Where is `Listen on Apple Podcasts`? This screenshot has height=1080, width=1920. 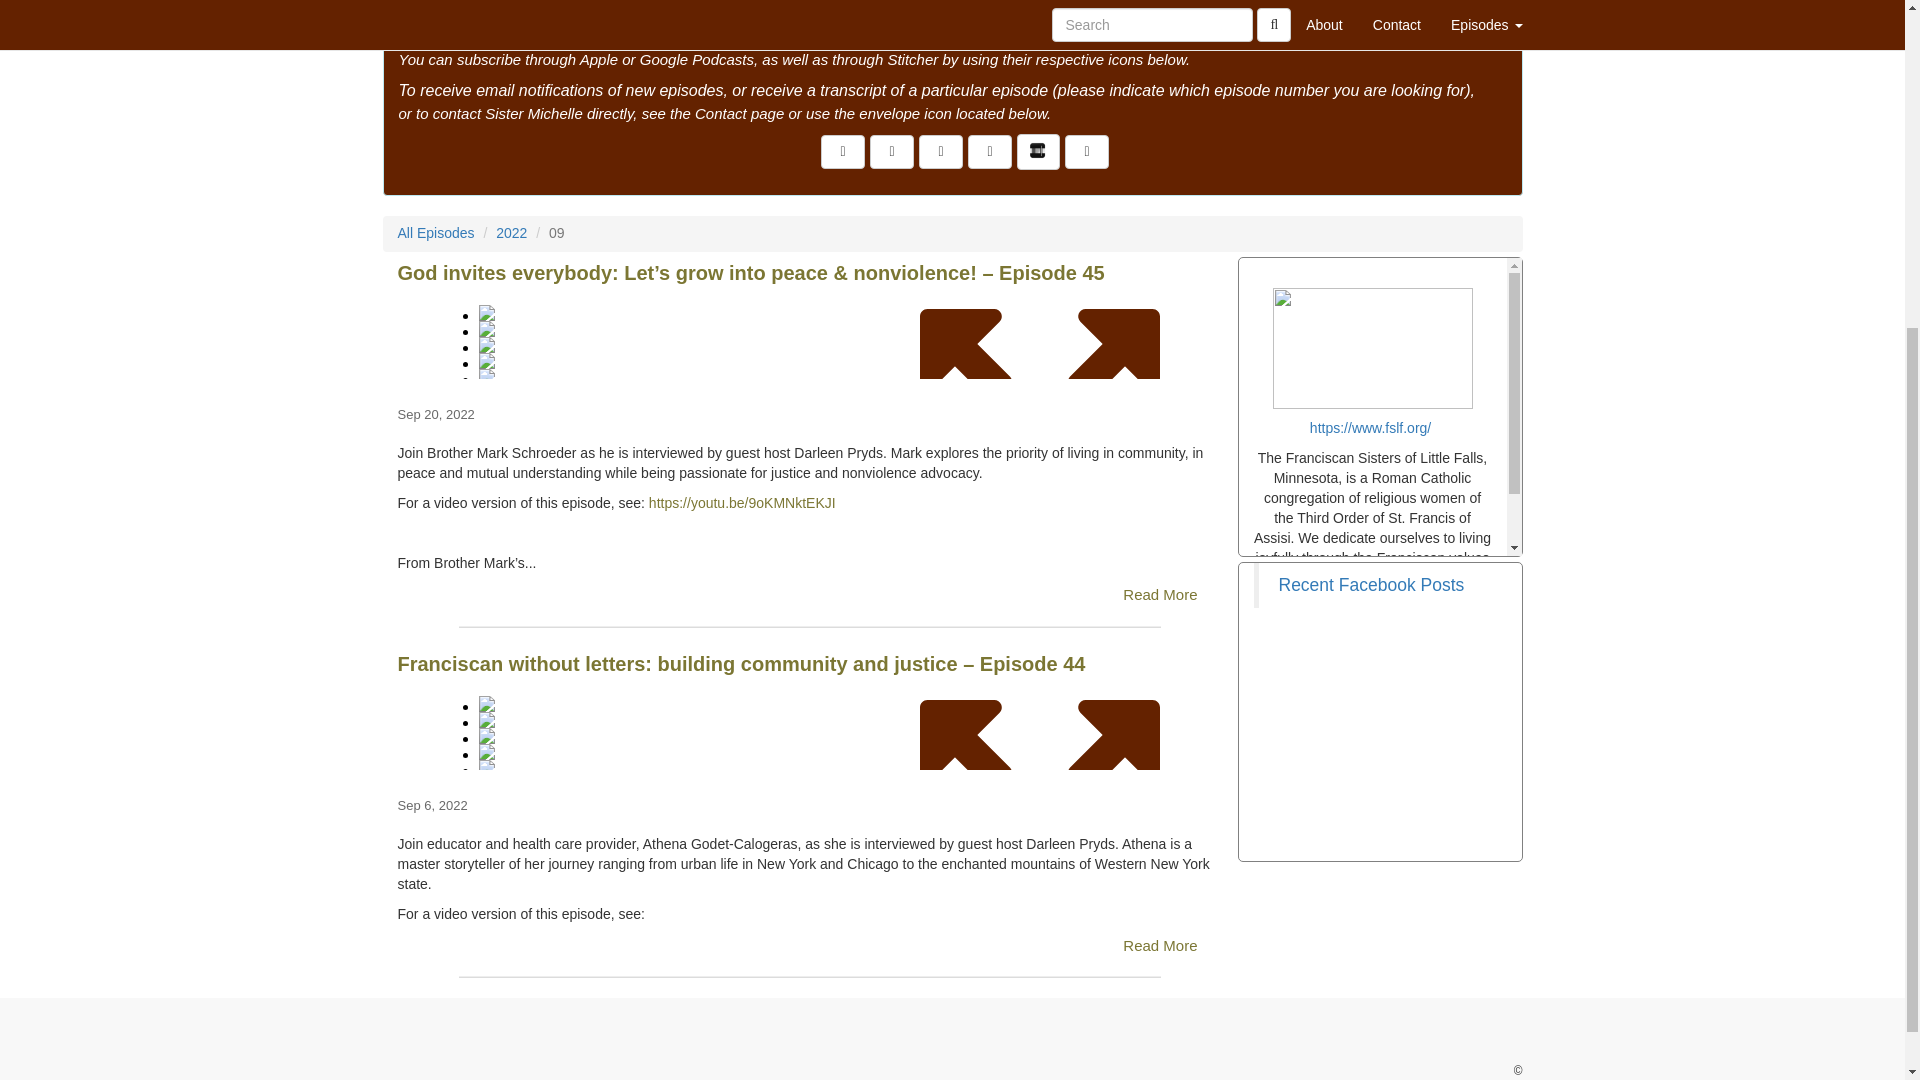
Listen on Apple Podcasts is located at coordinates (989, 152).